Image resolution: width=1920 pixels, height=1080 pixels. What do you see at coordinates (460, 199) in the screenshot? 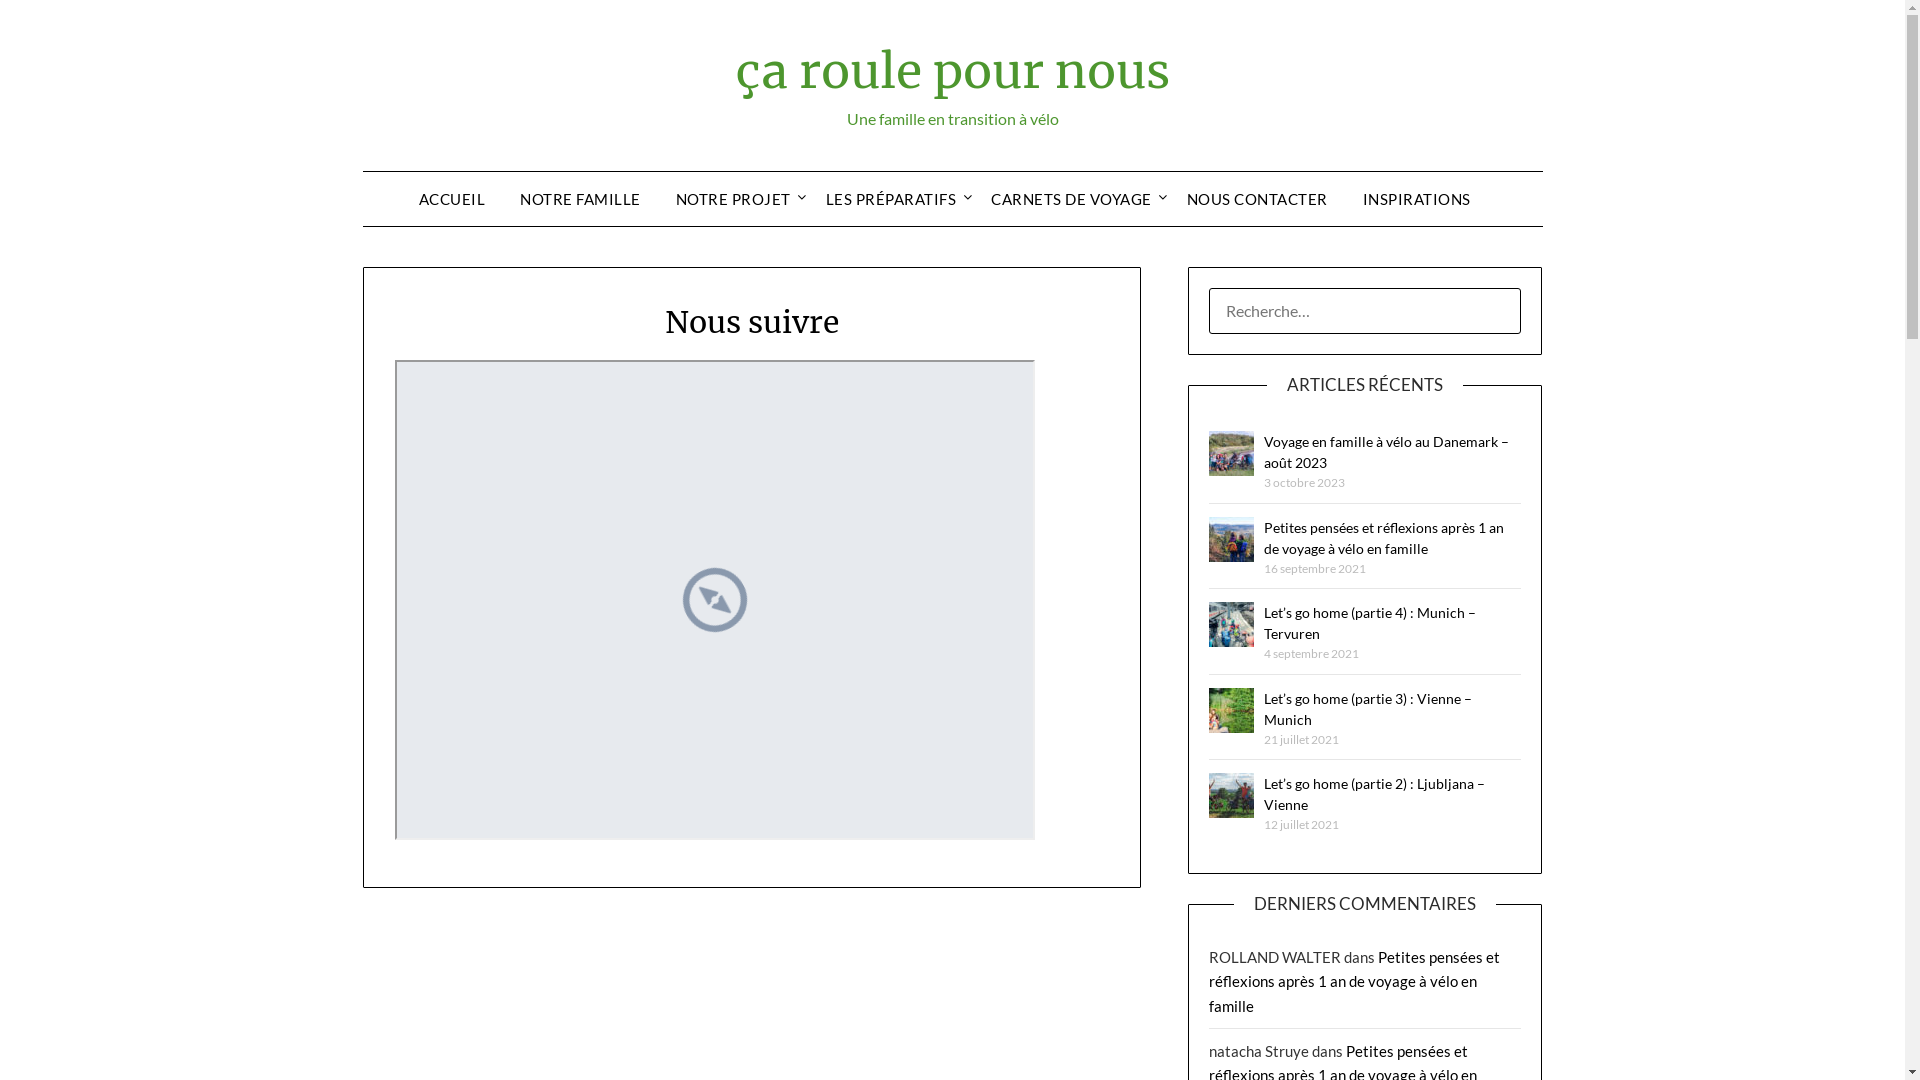
I see `ACCUEIL` at bounding box center [460, 199].